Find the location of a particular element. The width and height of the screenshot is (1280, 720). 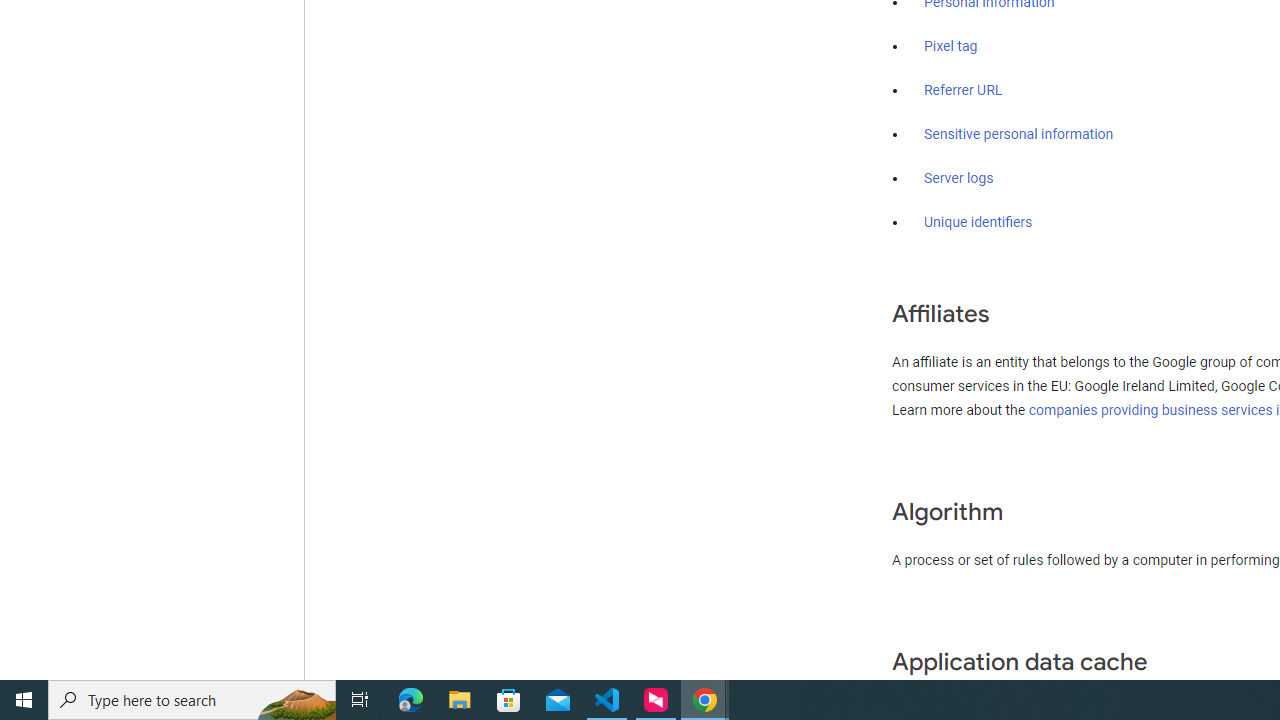

Server logs is located at coordinates (959, 178).